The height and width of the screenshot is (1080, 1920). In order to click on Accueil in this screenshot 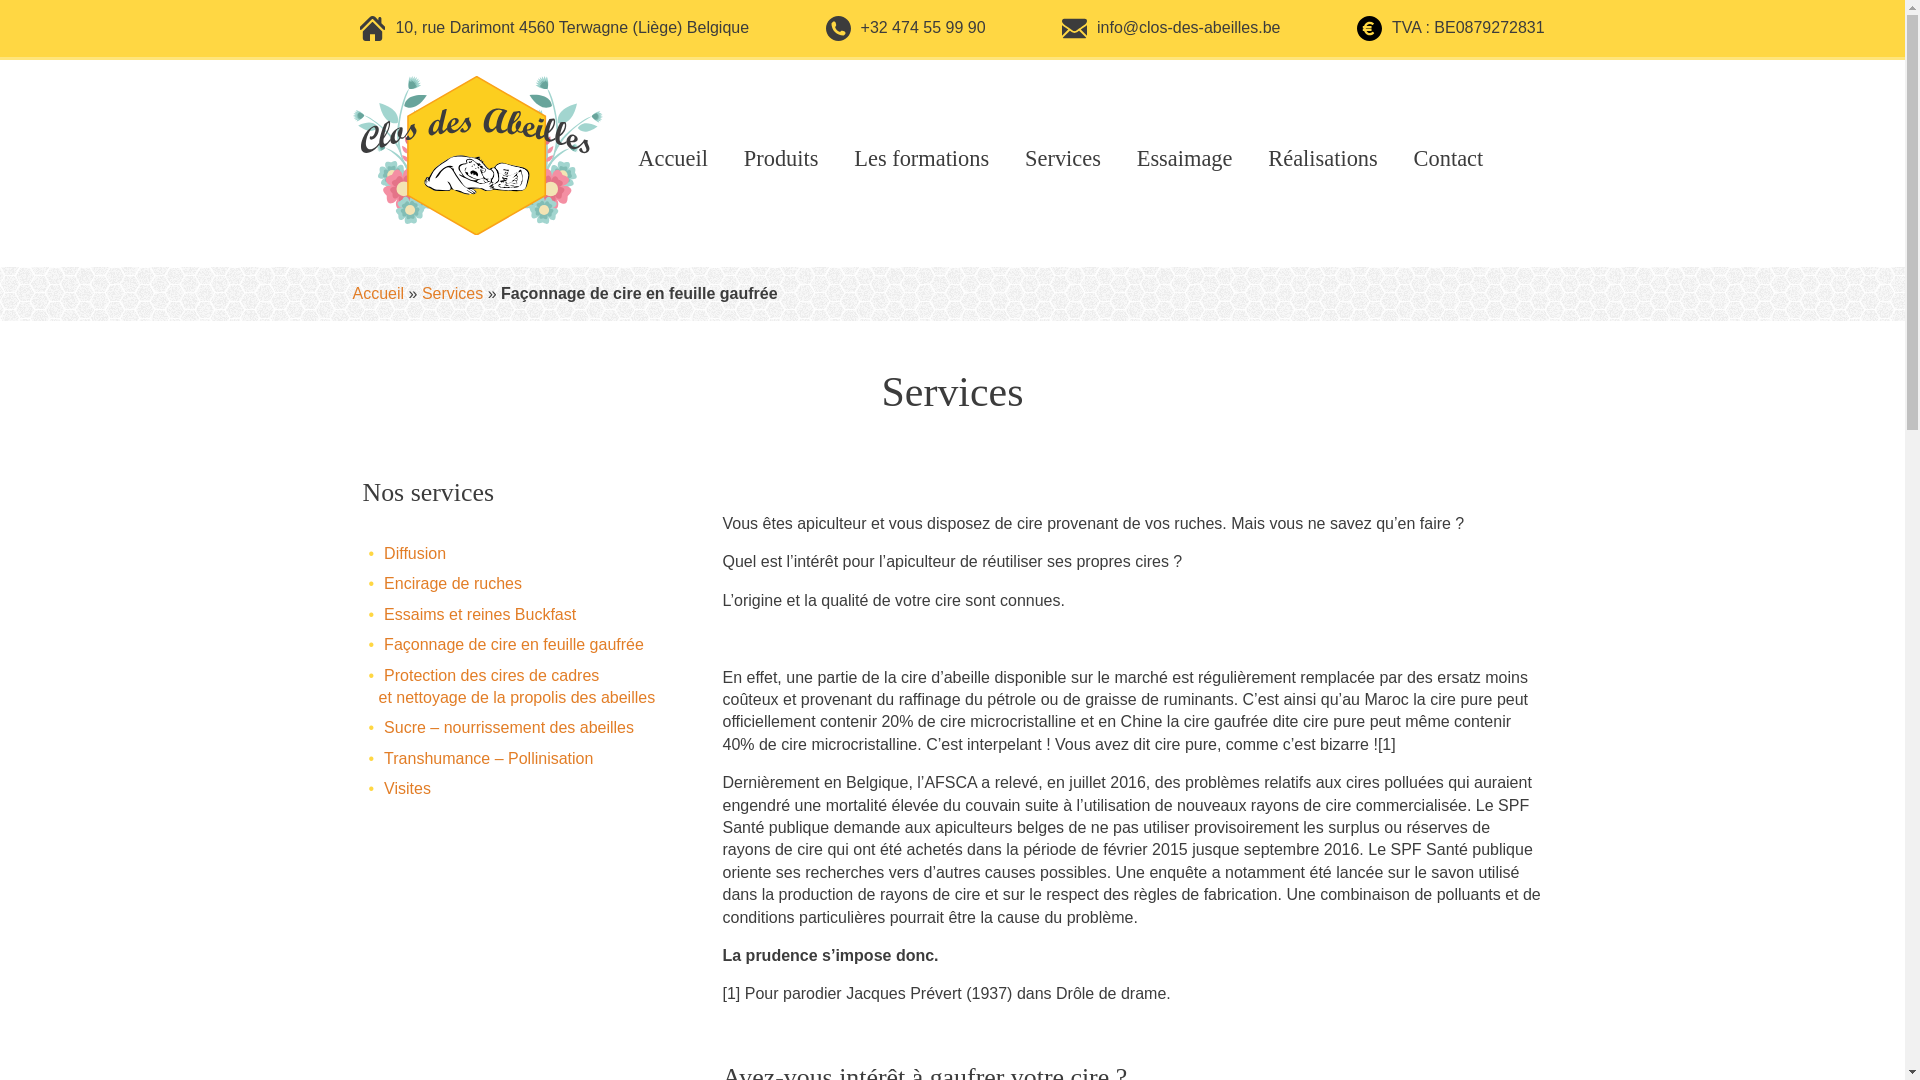, I will do `click(673, 158)`.